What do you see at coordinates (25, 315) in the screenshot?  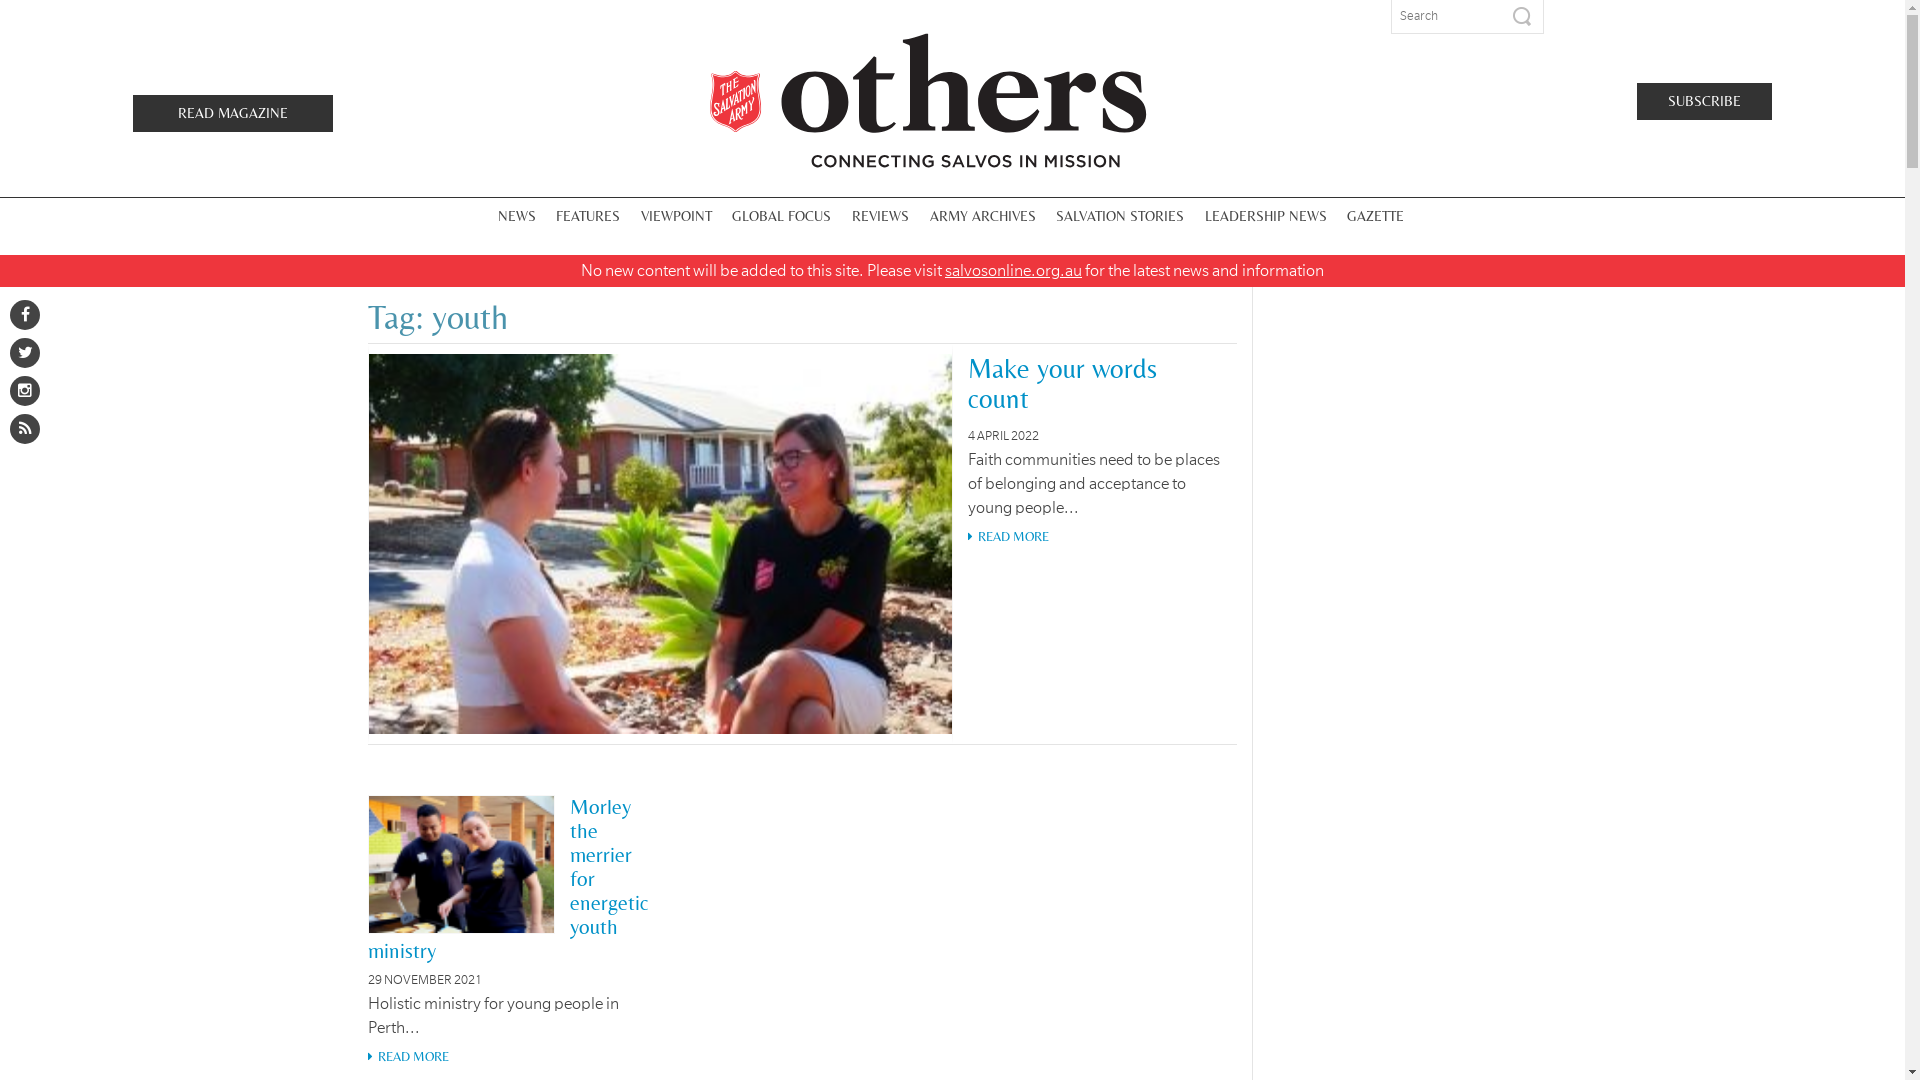 I see `facebook` at bounding box center [25, 315].